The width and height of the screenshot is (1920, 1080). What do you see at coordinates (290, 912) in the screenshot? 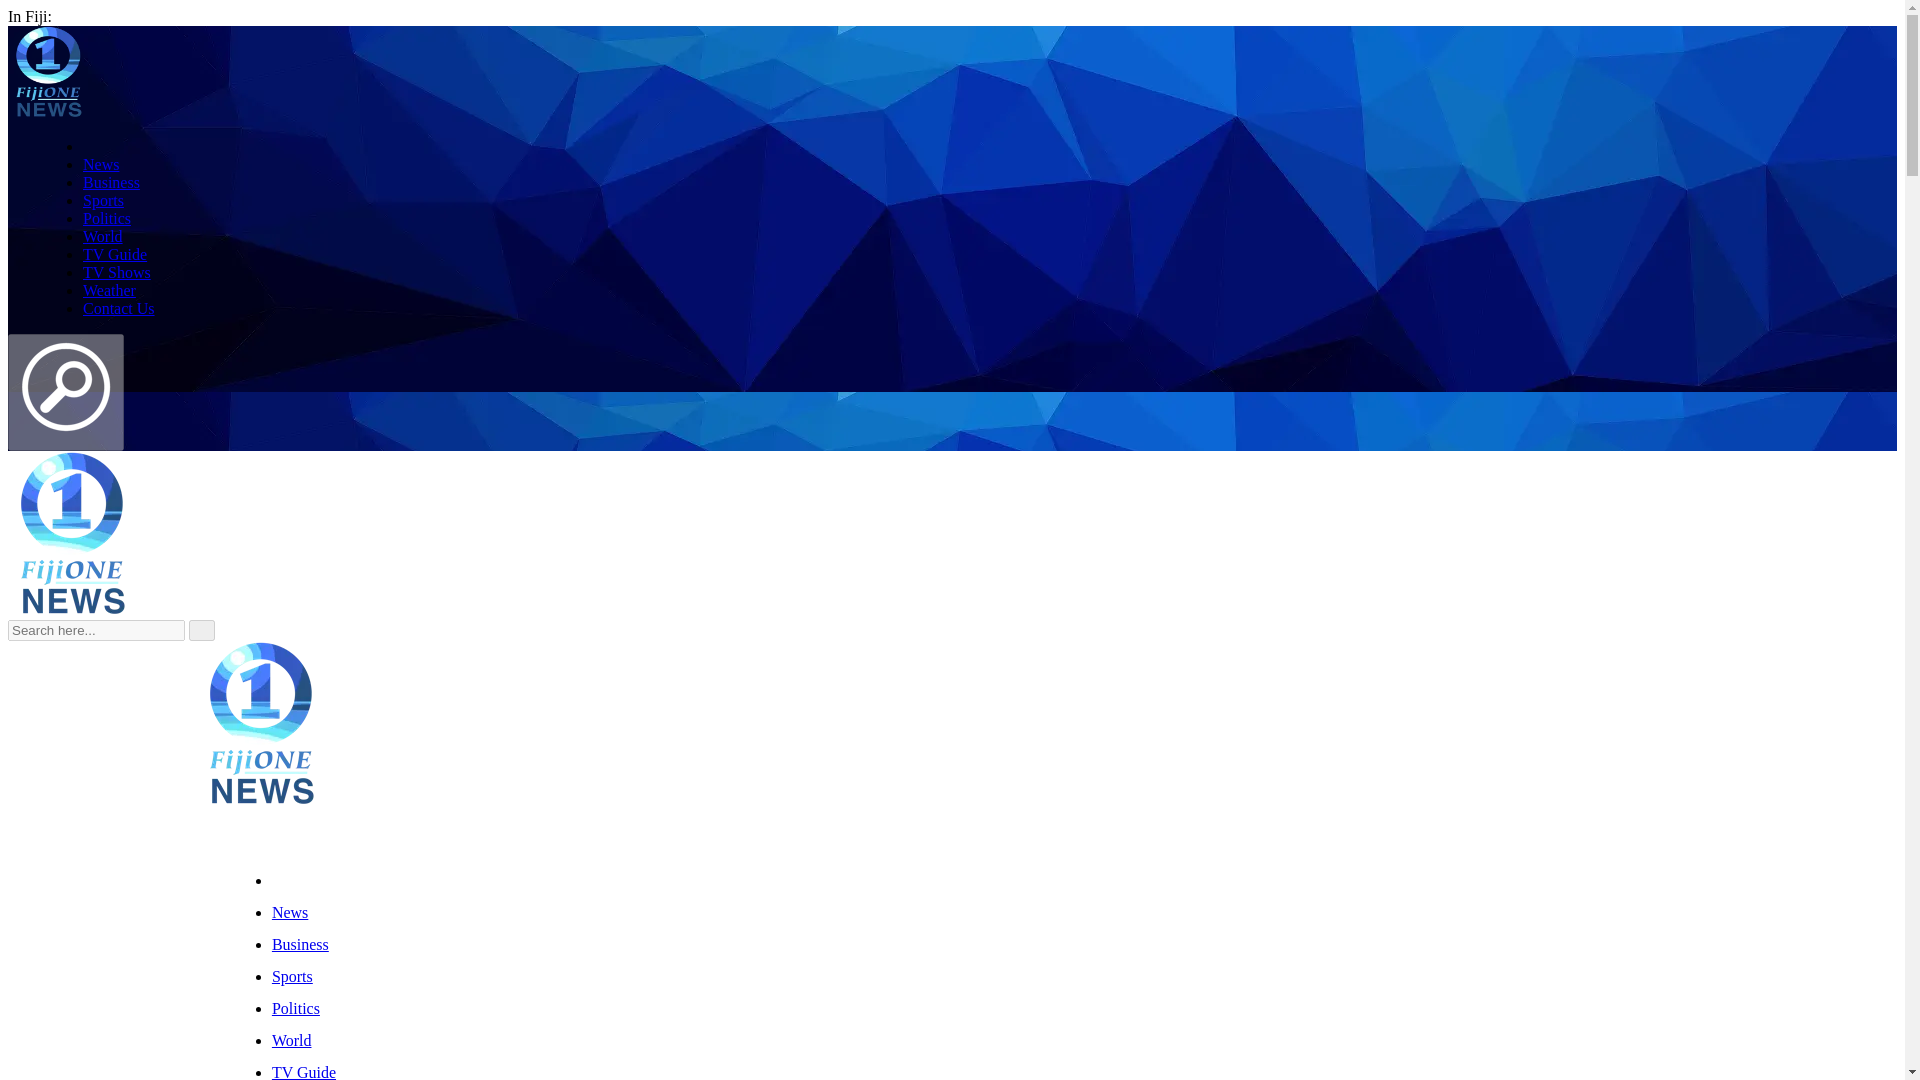
I see `News` at bounding box center [290, 912].